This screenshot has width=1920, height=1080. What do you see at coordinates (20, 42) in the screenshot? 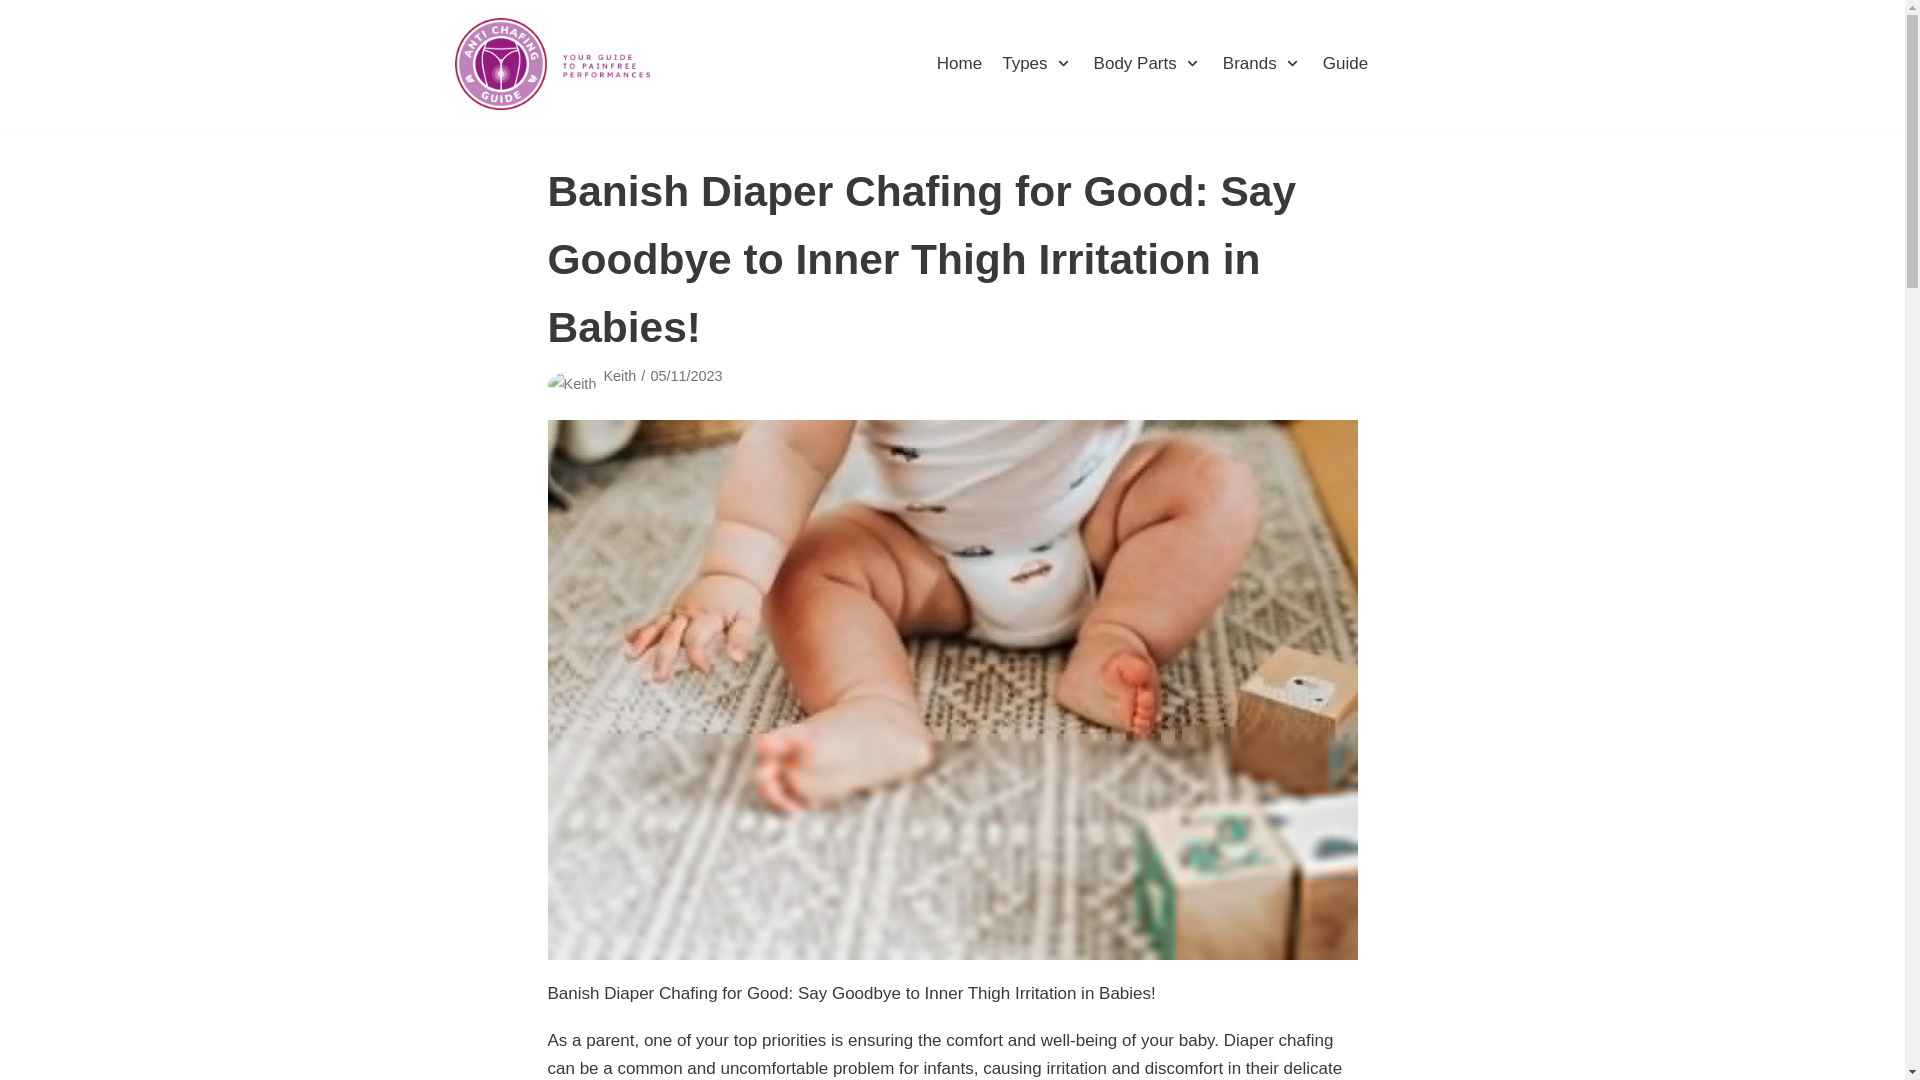
I see `Skip to content` at bounding box center [20, 42].